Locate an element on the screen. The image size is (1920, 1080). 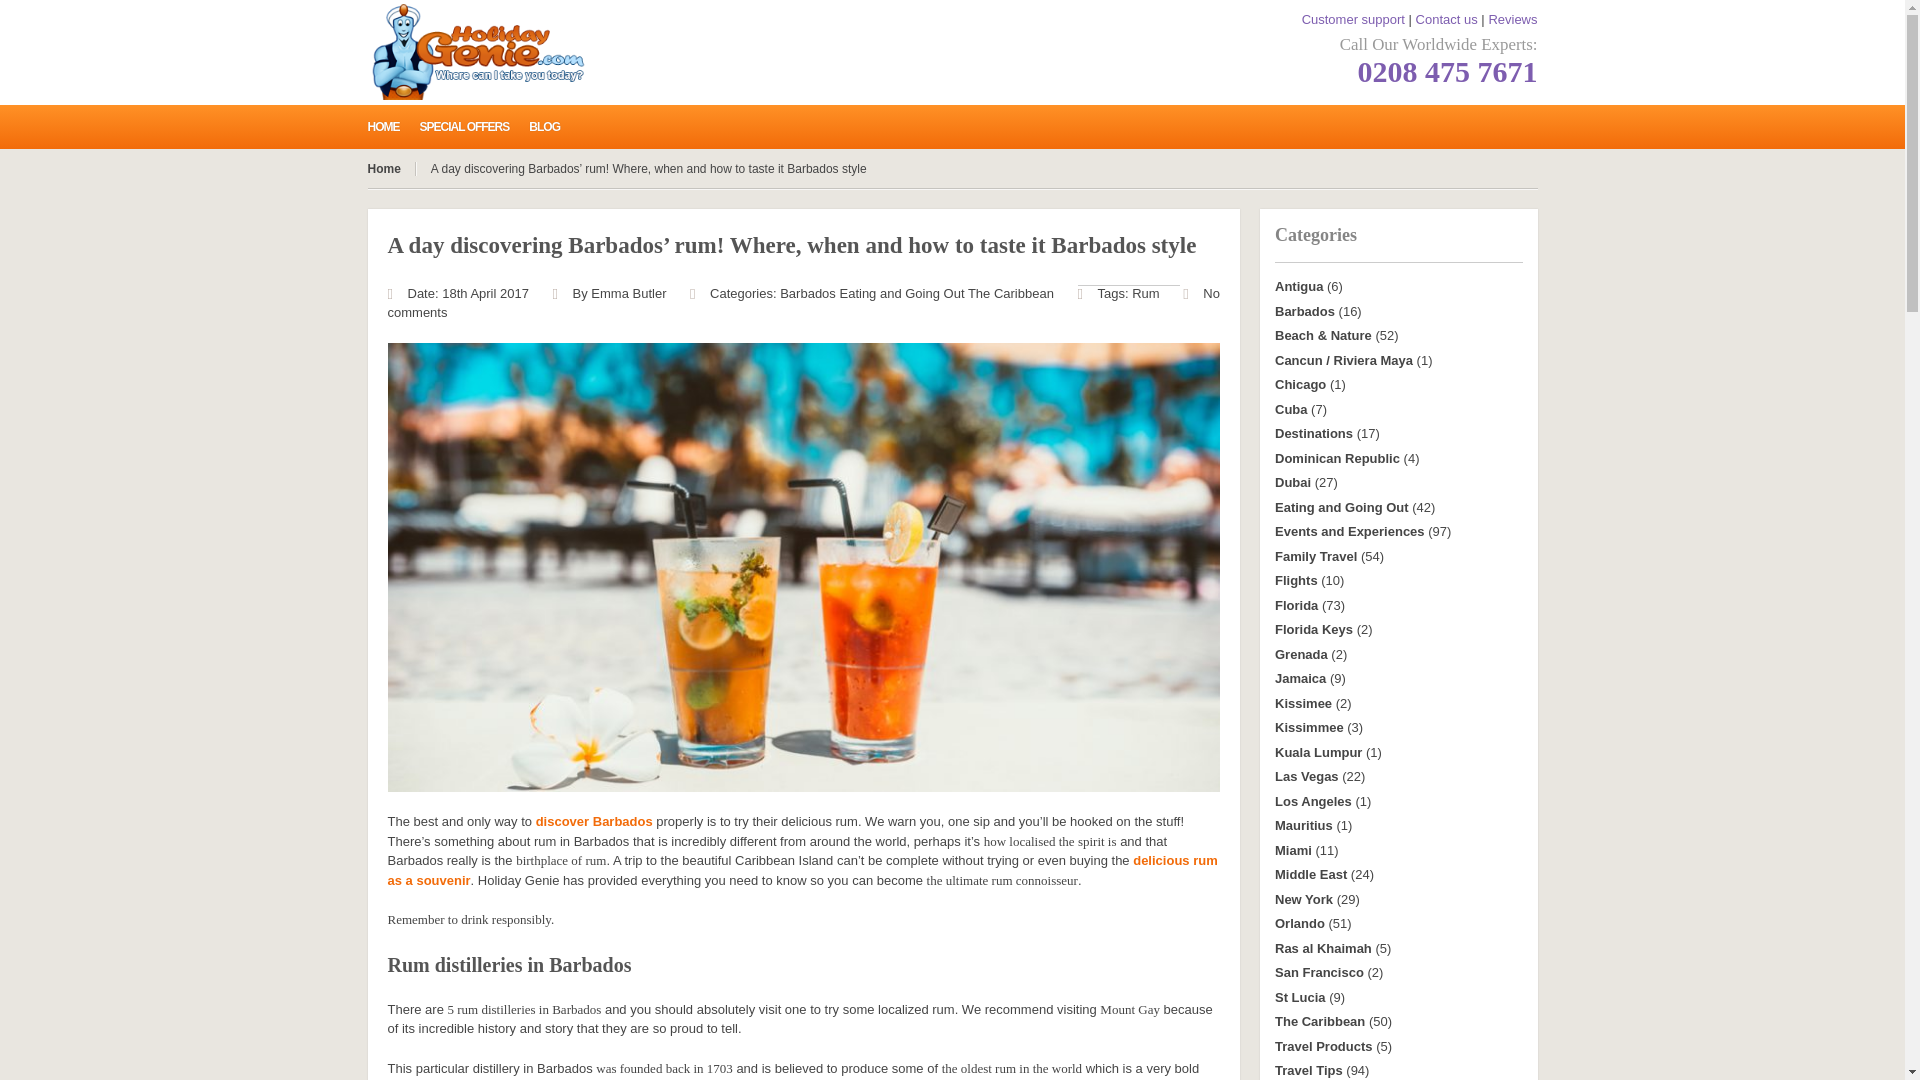
Chicago is located at coordinates (1300, 384).